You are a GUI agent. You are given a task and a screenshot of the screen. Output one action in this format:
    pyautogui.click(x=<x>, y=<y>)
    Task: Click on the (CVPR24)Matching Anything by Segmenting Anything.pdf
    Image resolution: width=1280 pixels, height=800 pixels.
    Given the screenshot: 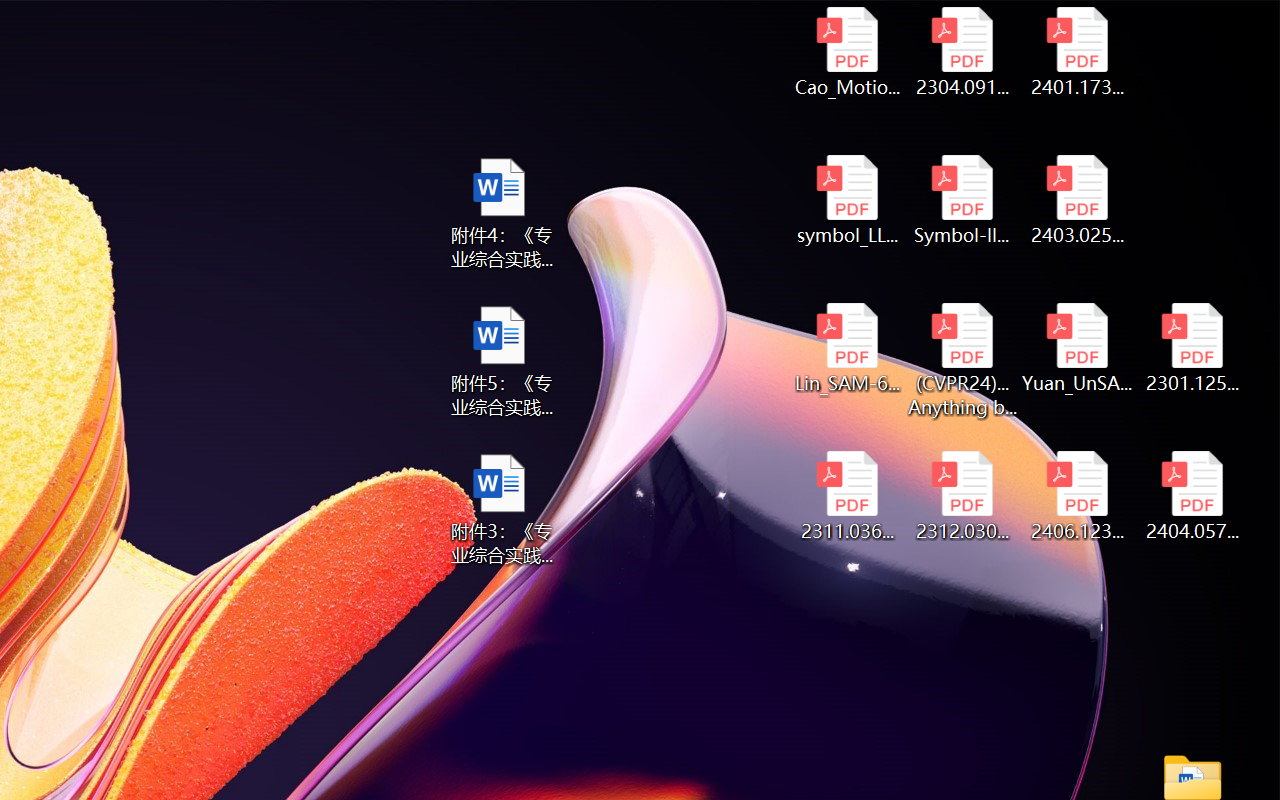 What is the action you would take?
    pyautogui.click(x=962, y=360)
    